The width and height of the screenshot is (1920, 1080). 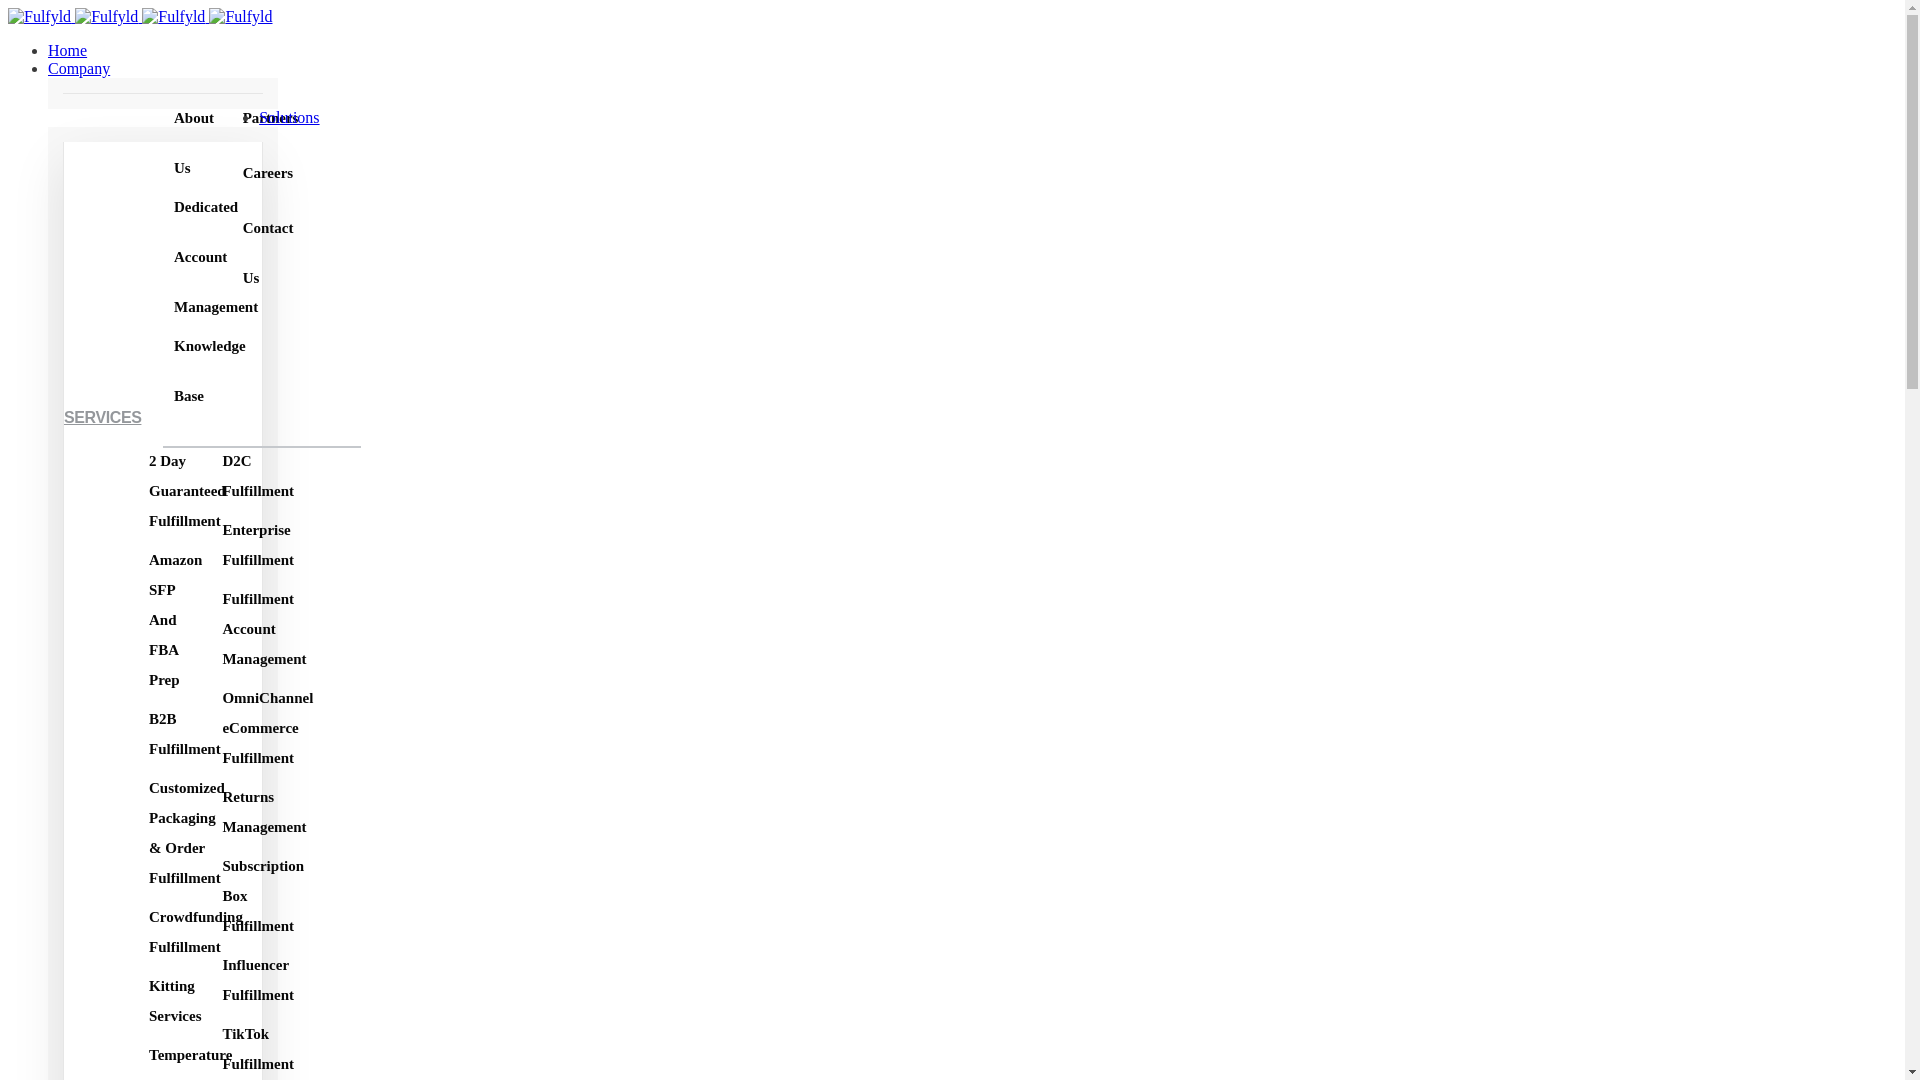 I want to click on Company, so click(x=78, y=68).